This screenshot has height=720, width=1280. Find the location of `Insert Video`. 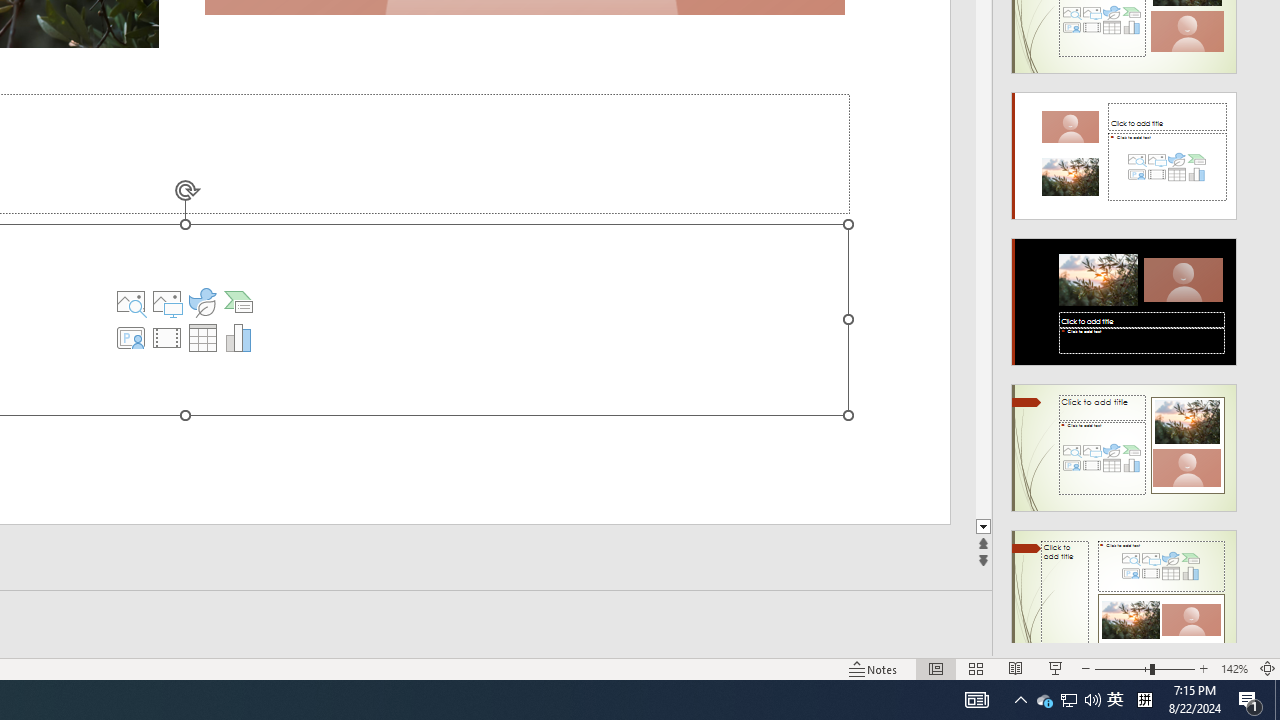

Insert Video is located at coordinates (167, 338).